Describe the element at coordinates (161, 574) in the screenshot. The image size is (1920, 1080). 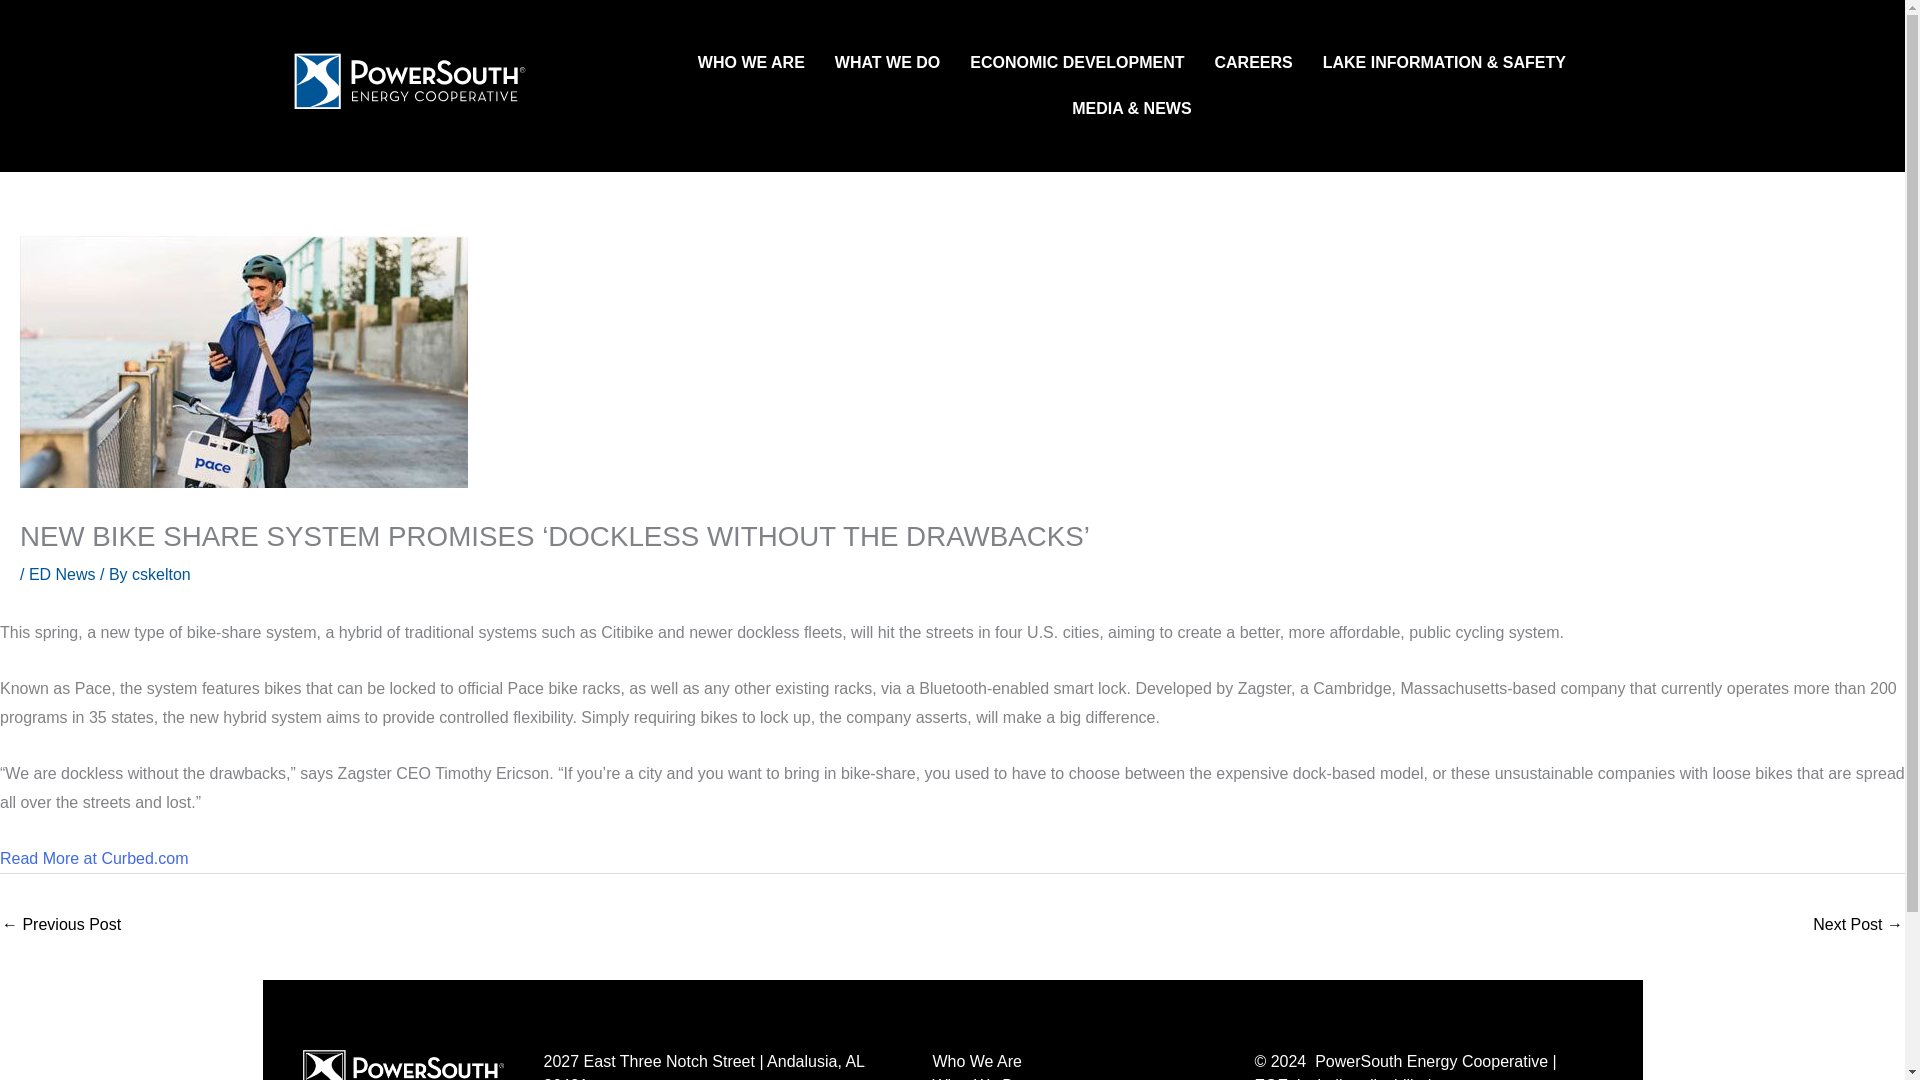
I see `cskelton` at that location.